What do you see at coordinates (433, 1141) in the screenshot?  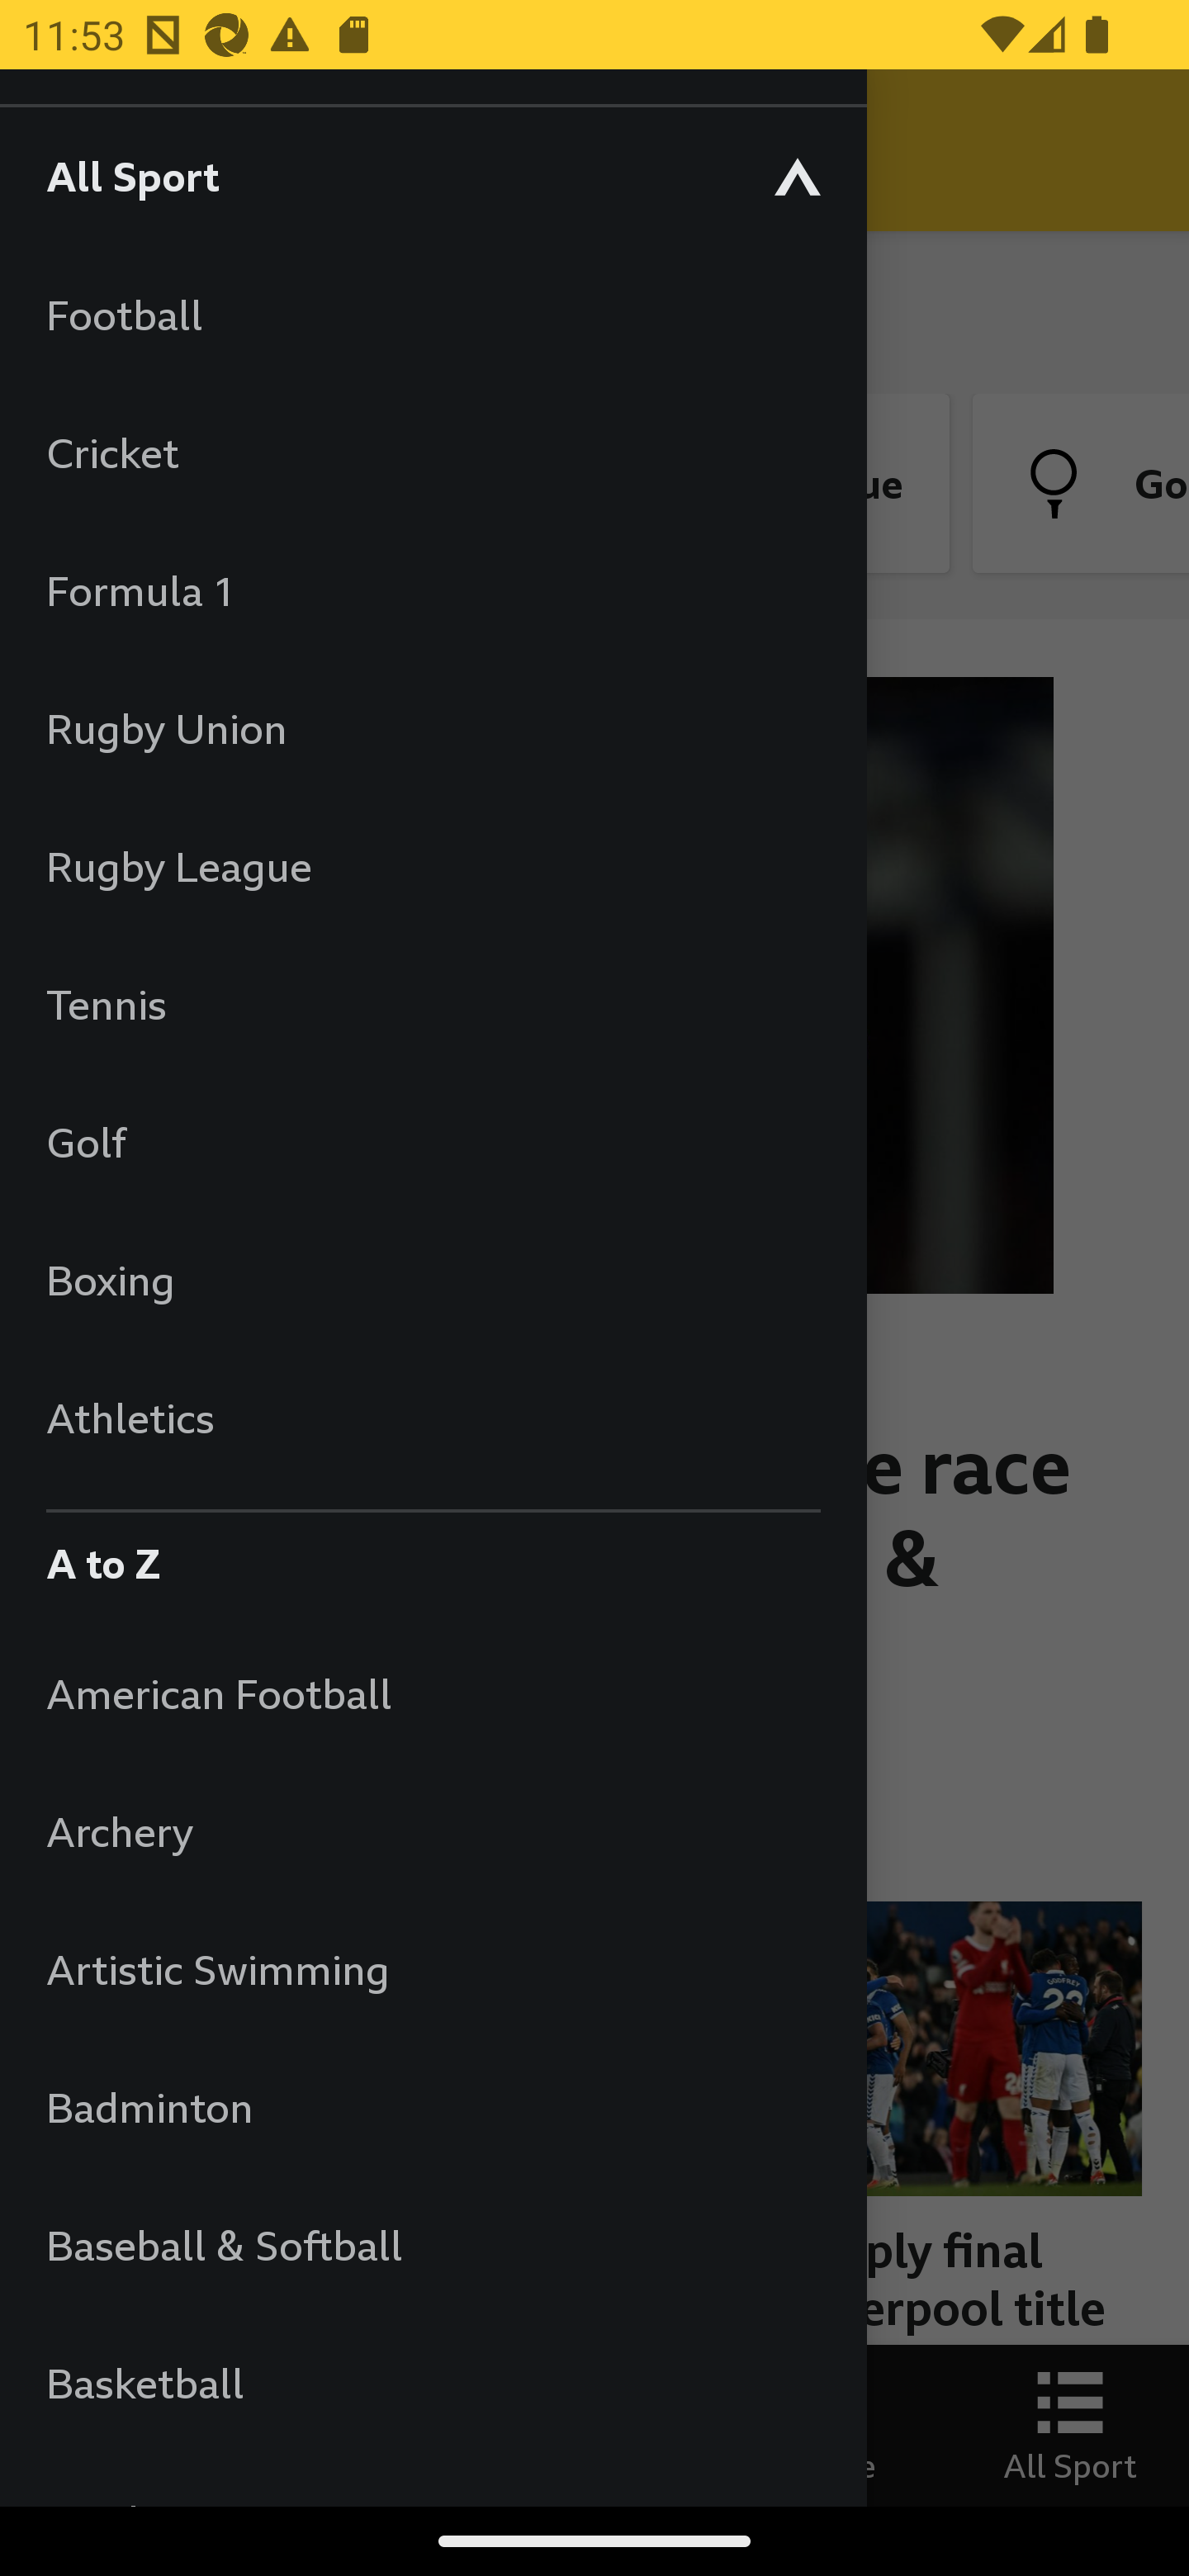 I see `Golf` at bounding box center [433, 1141].